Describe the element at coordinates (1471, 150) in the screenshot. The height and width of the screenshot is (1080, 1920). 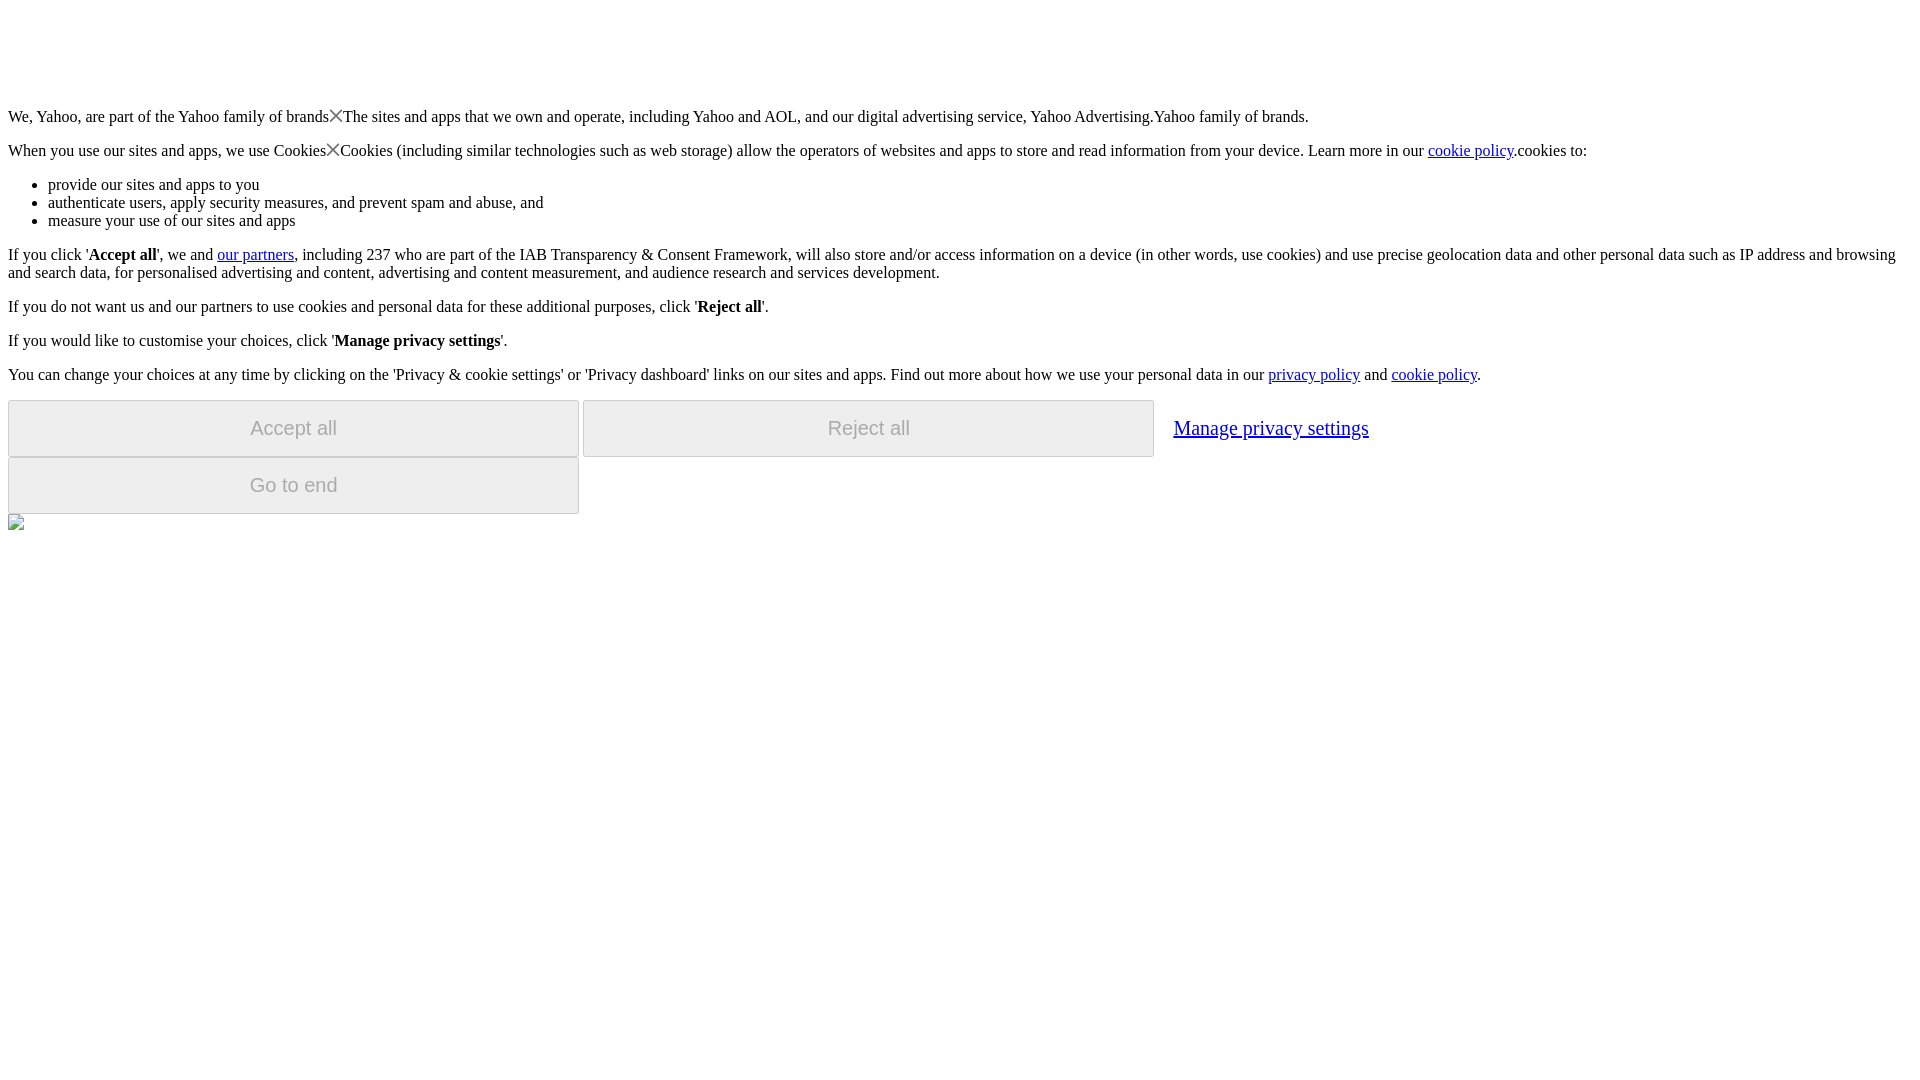
I see `cookie policy` at that location.